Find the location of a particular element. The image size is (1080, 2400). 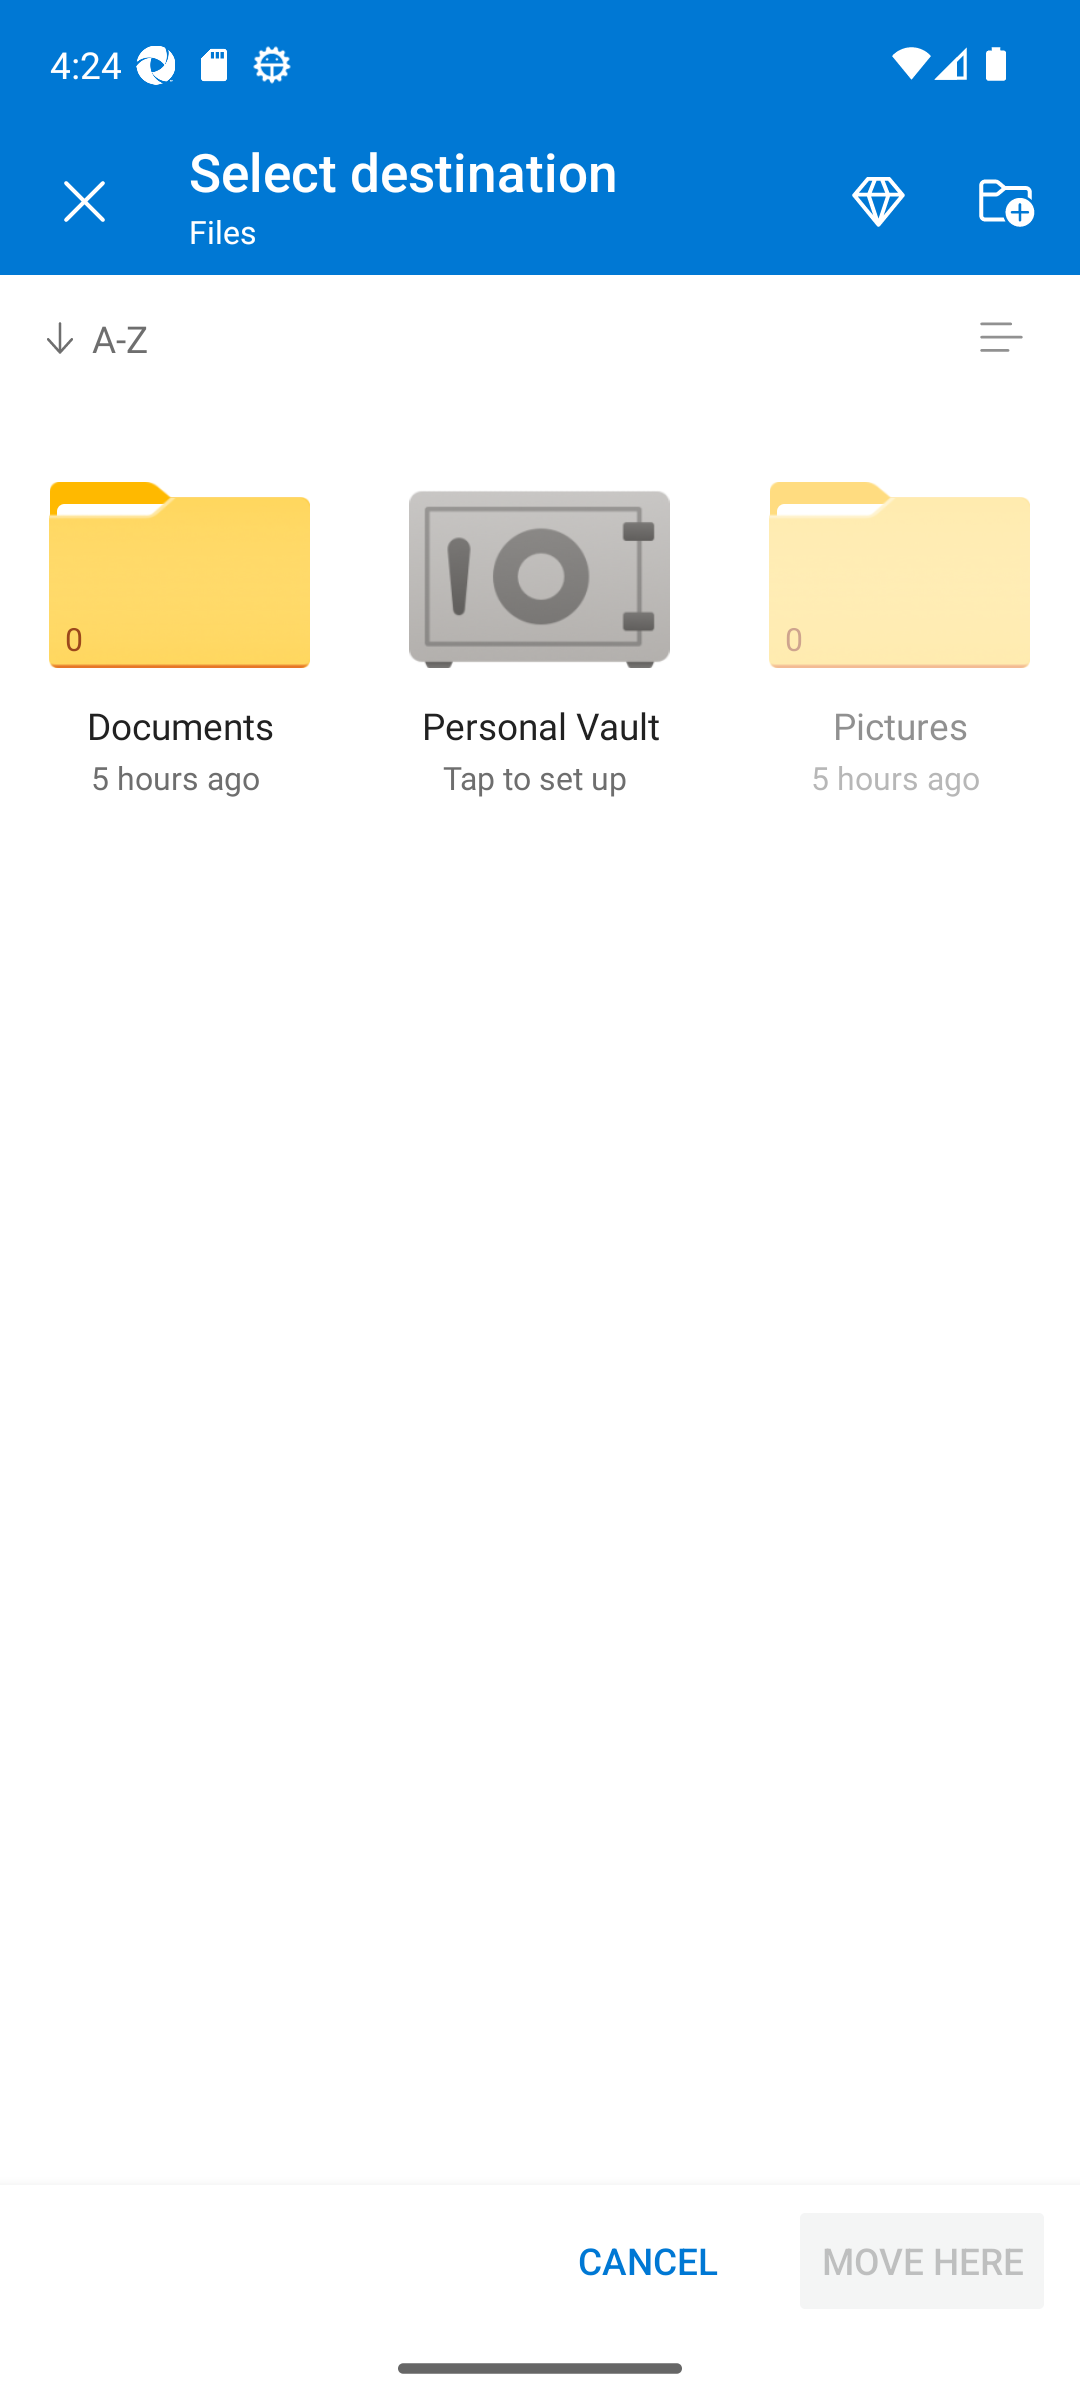

Personal Vault Tap to set up is located at coordinates (539, 636).